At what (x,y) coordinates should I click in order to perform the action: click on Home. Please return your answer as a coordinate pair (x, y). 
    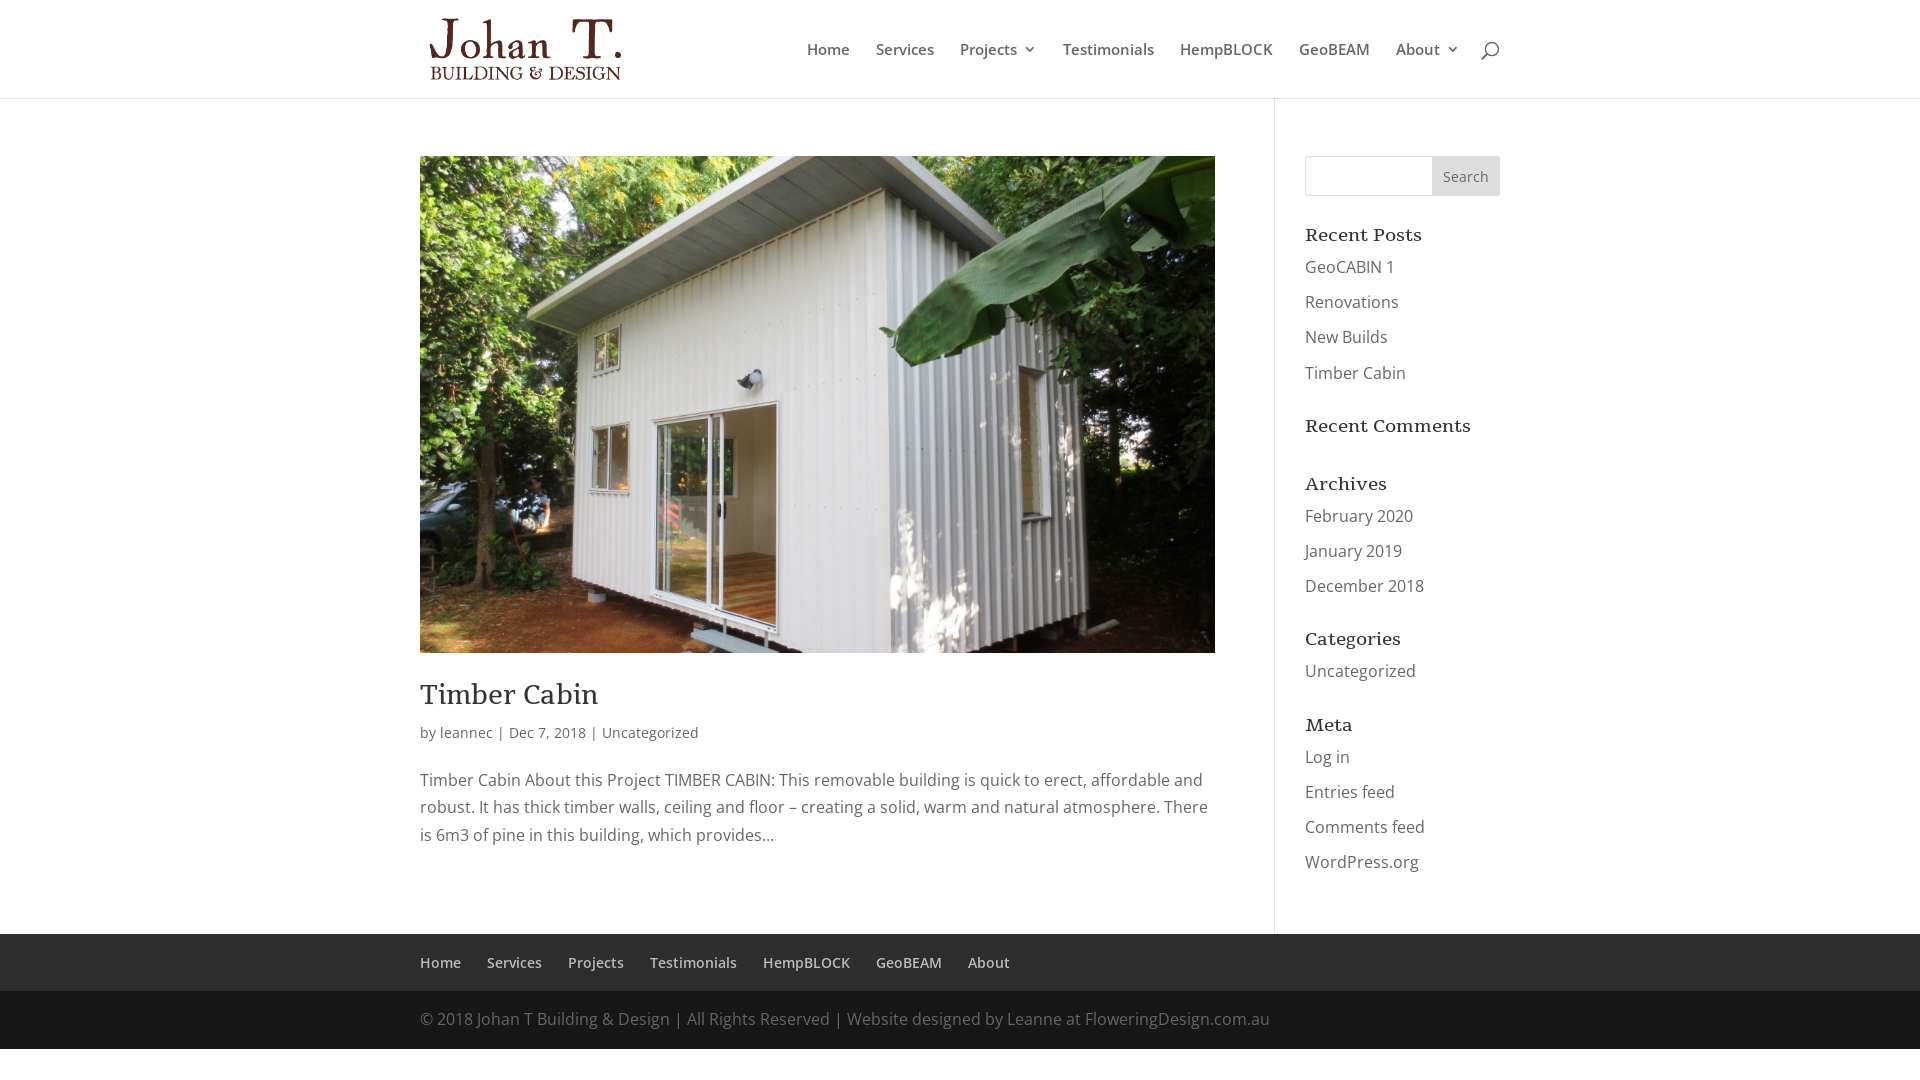
    Looking at the image, I should click on (440, 962).